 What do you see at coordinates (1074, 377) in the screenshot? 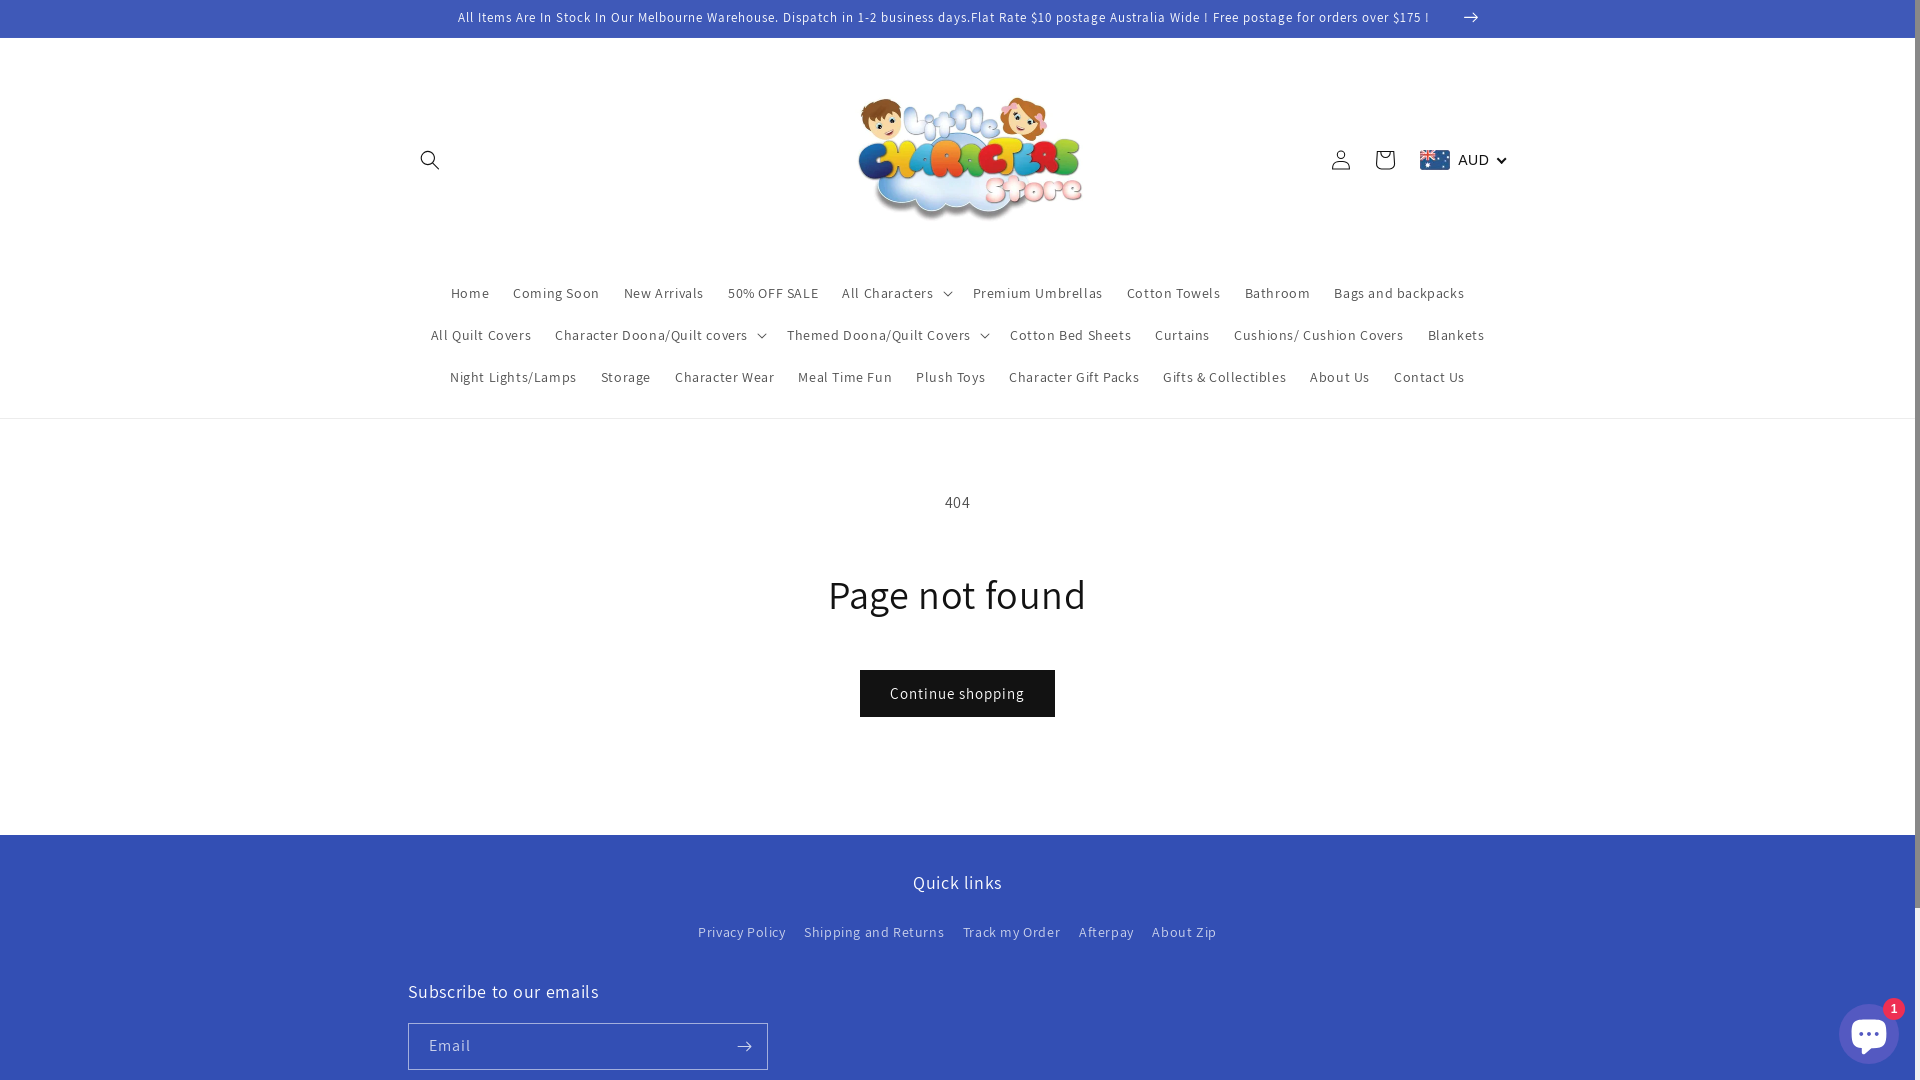
I see `Character Gift Packs` at bounding box center [1074, 377].